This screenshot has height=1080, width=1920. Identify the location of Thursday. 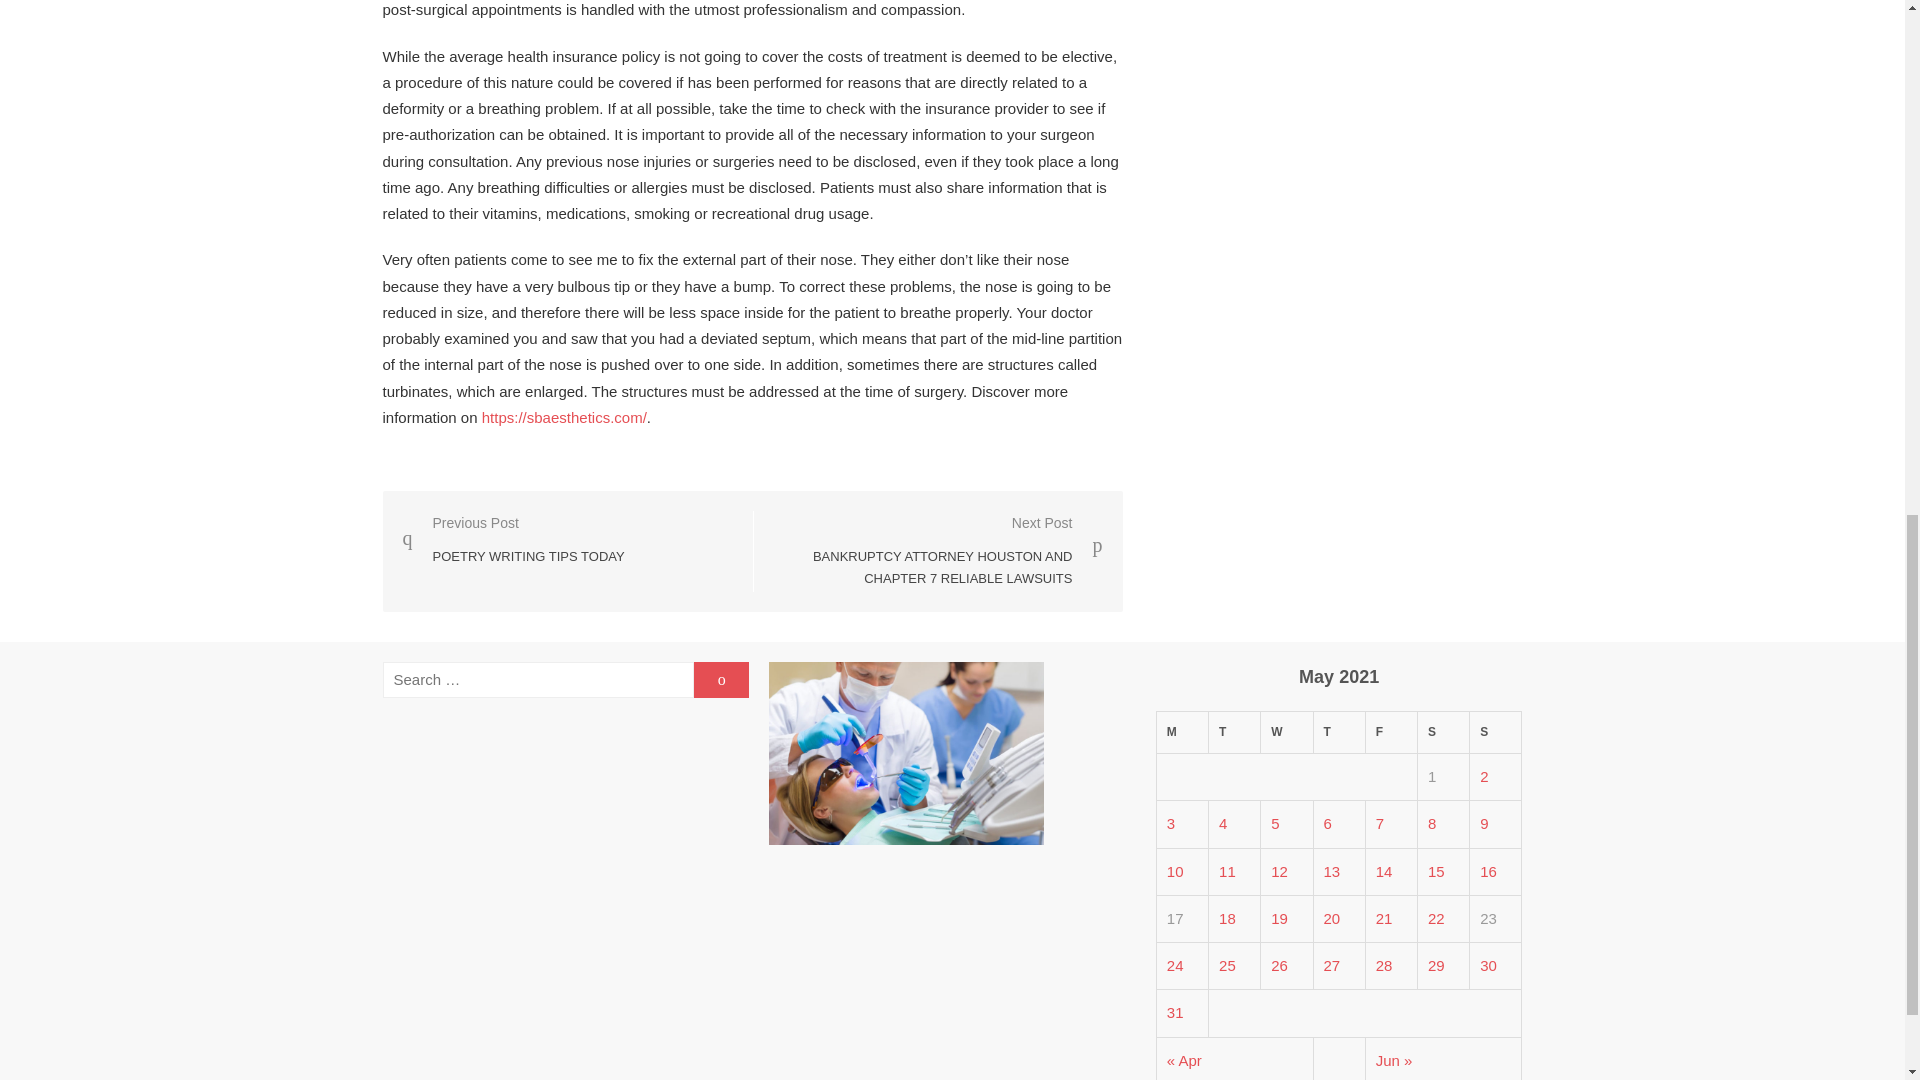
(1496, 732).